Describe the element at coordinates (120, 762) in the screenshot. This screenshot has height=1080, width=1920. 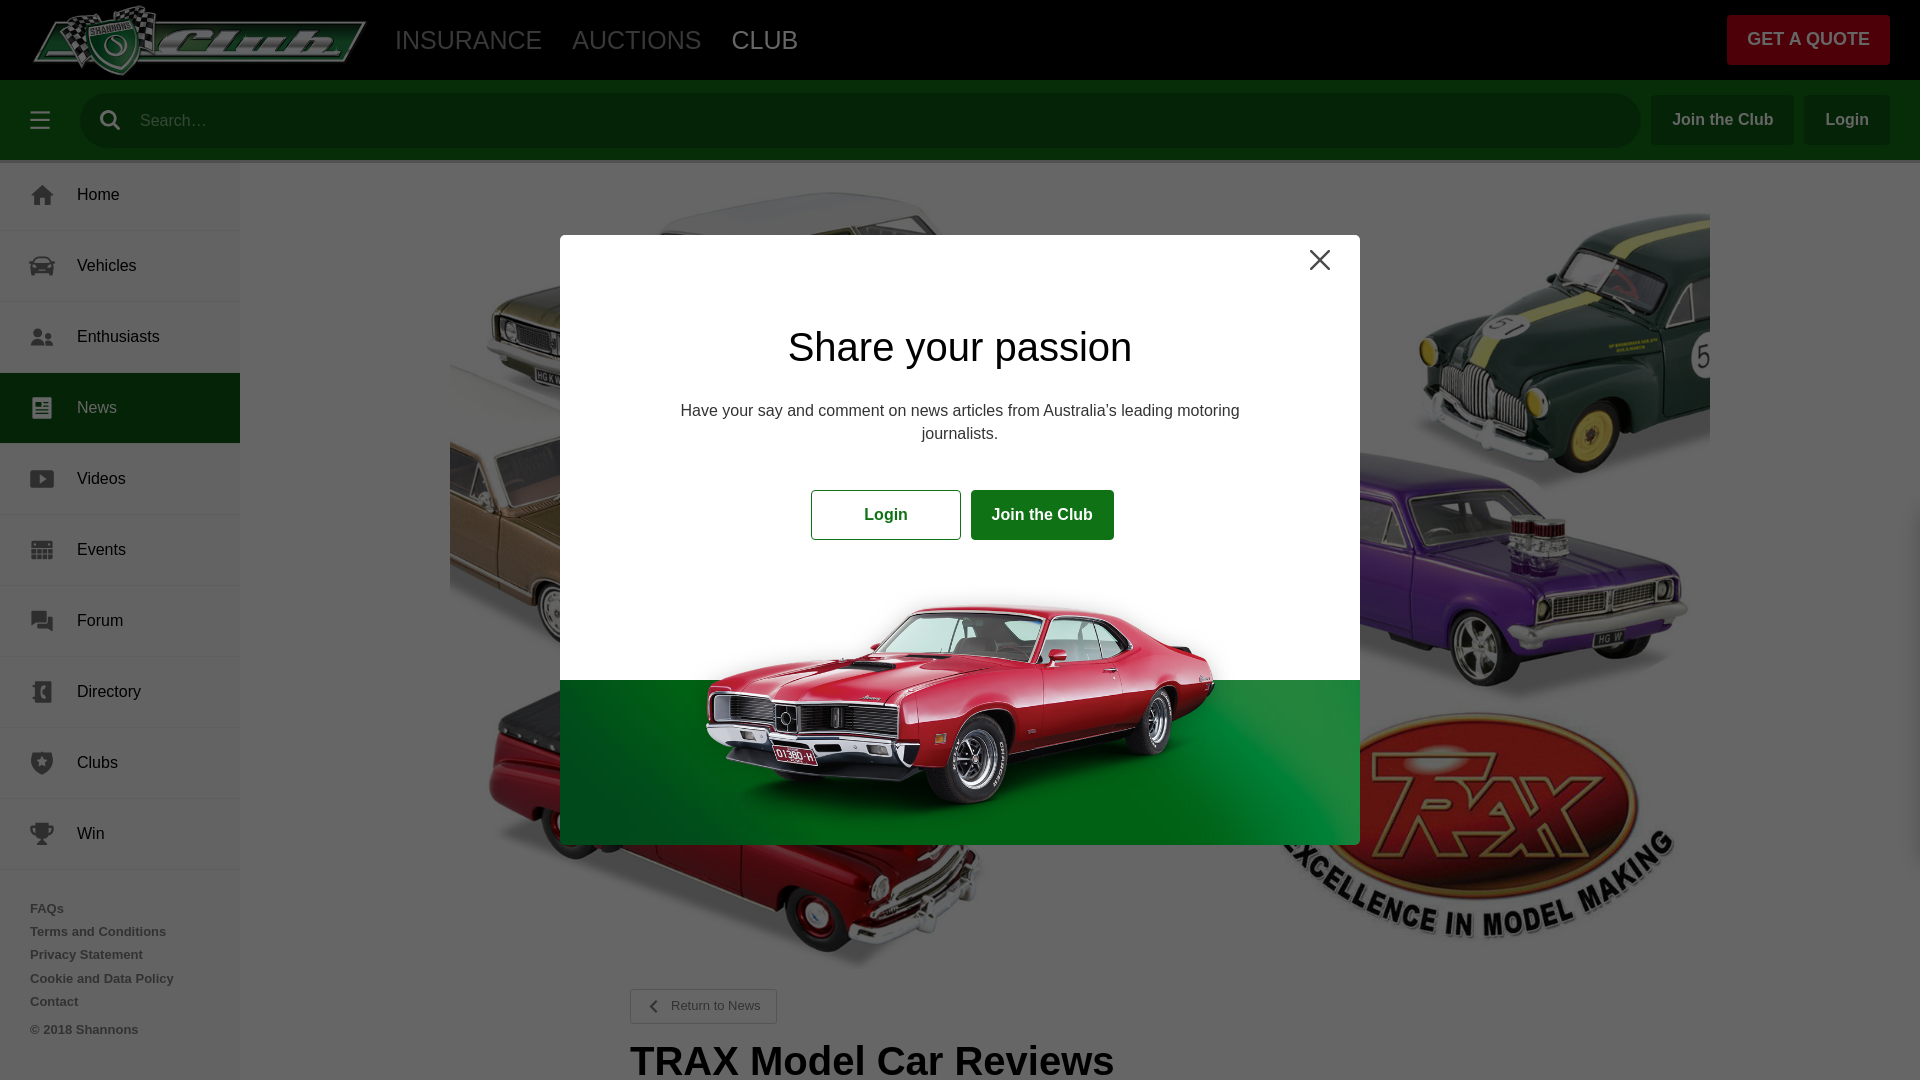
I see `Clubs` at that location.